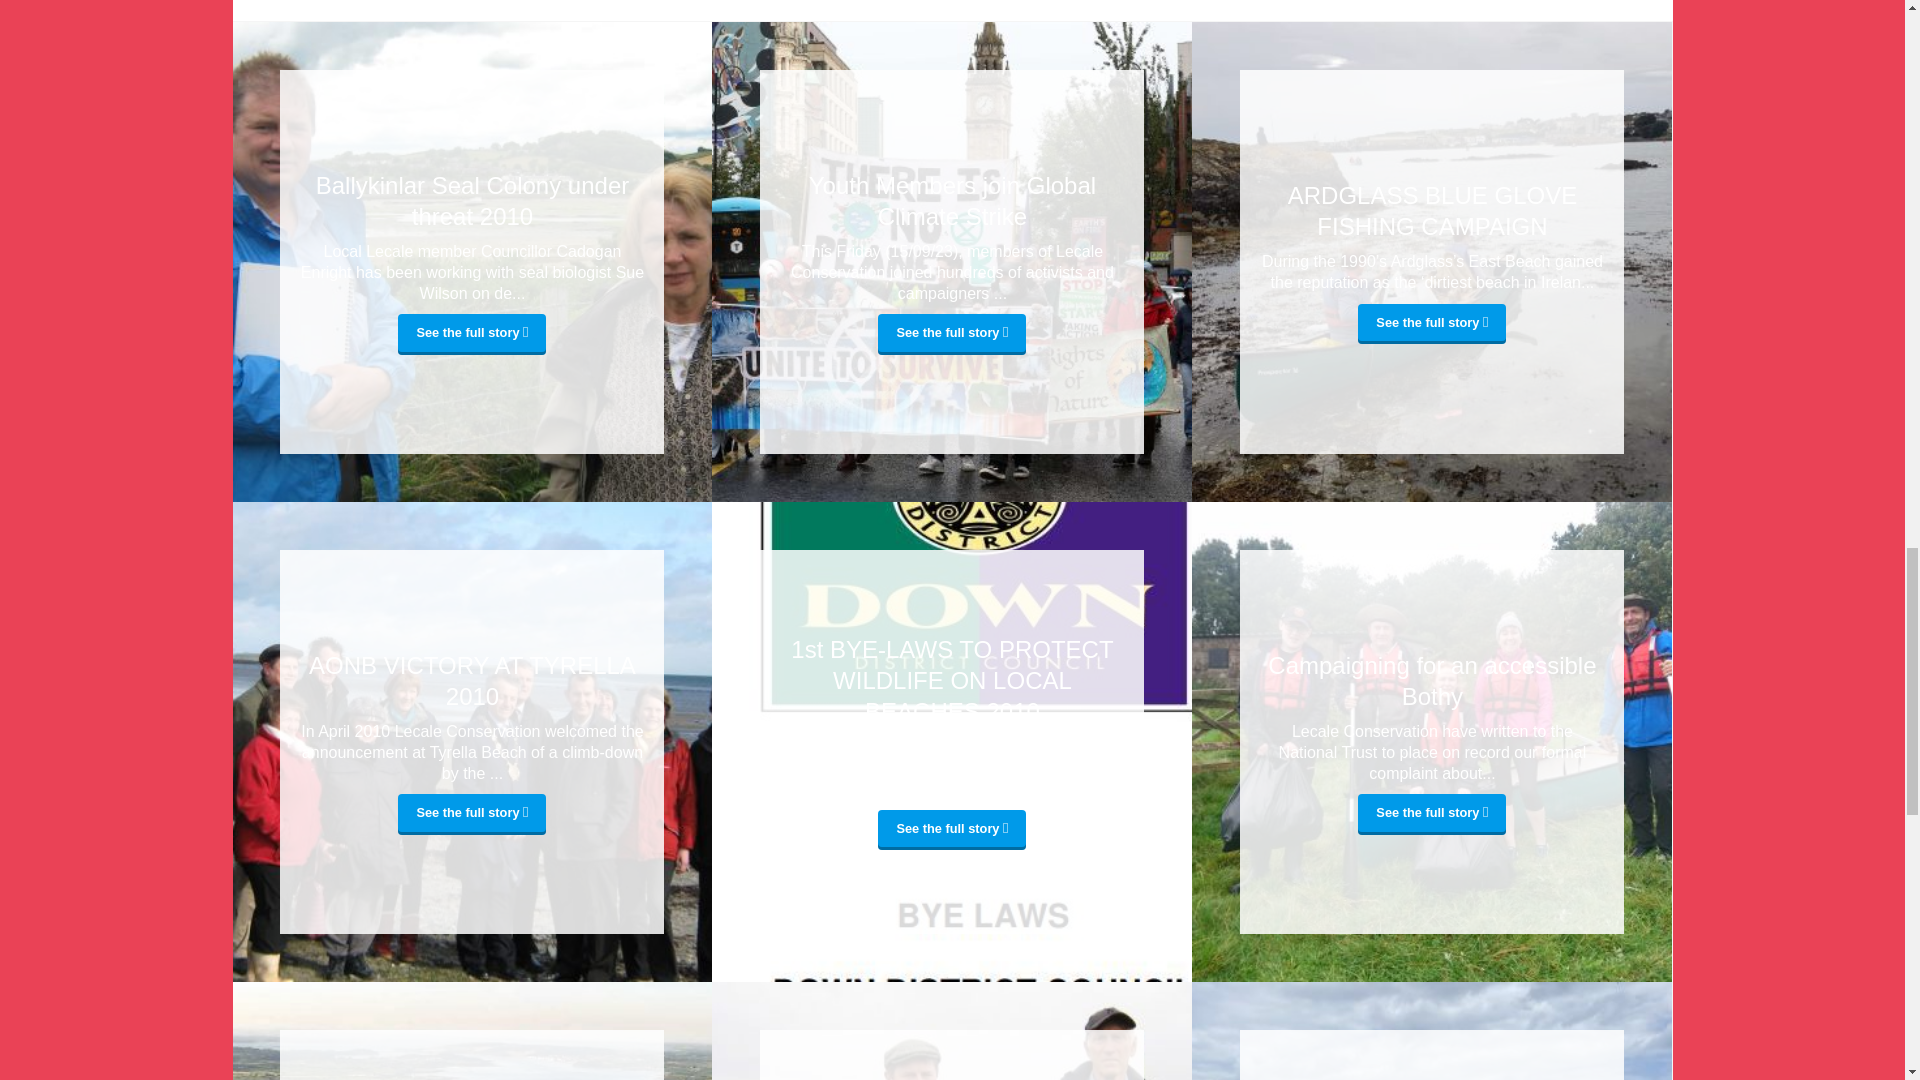 The height and width of the screenshot is (1080, 1920). What do you see at coordinates (951, 830) in the screenshot?
I see `1st BYE-LAWS TO PROTECT WILDLIFE ON LOCAL BEACHES 2010` at bounding box center [951, 830].